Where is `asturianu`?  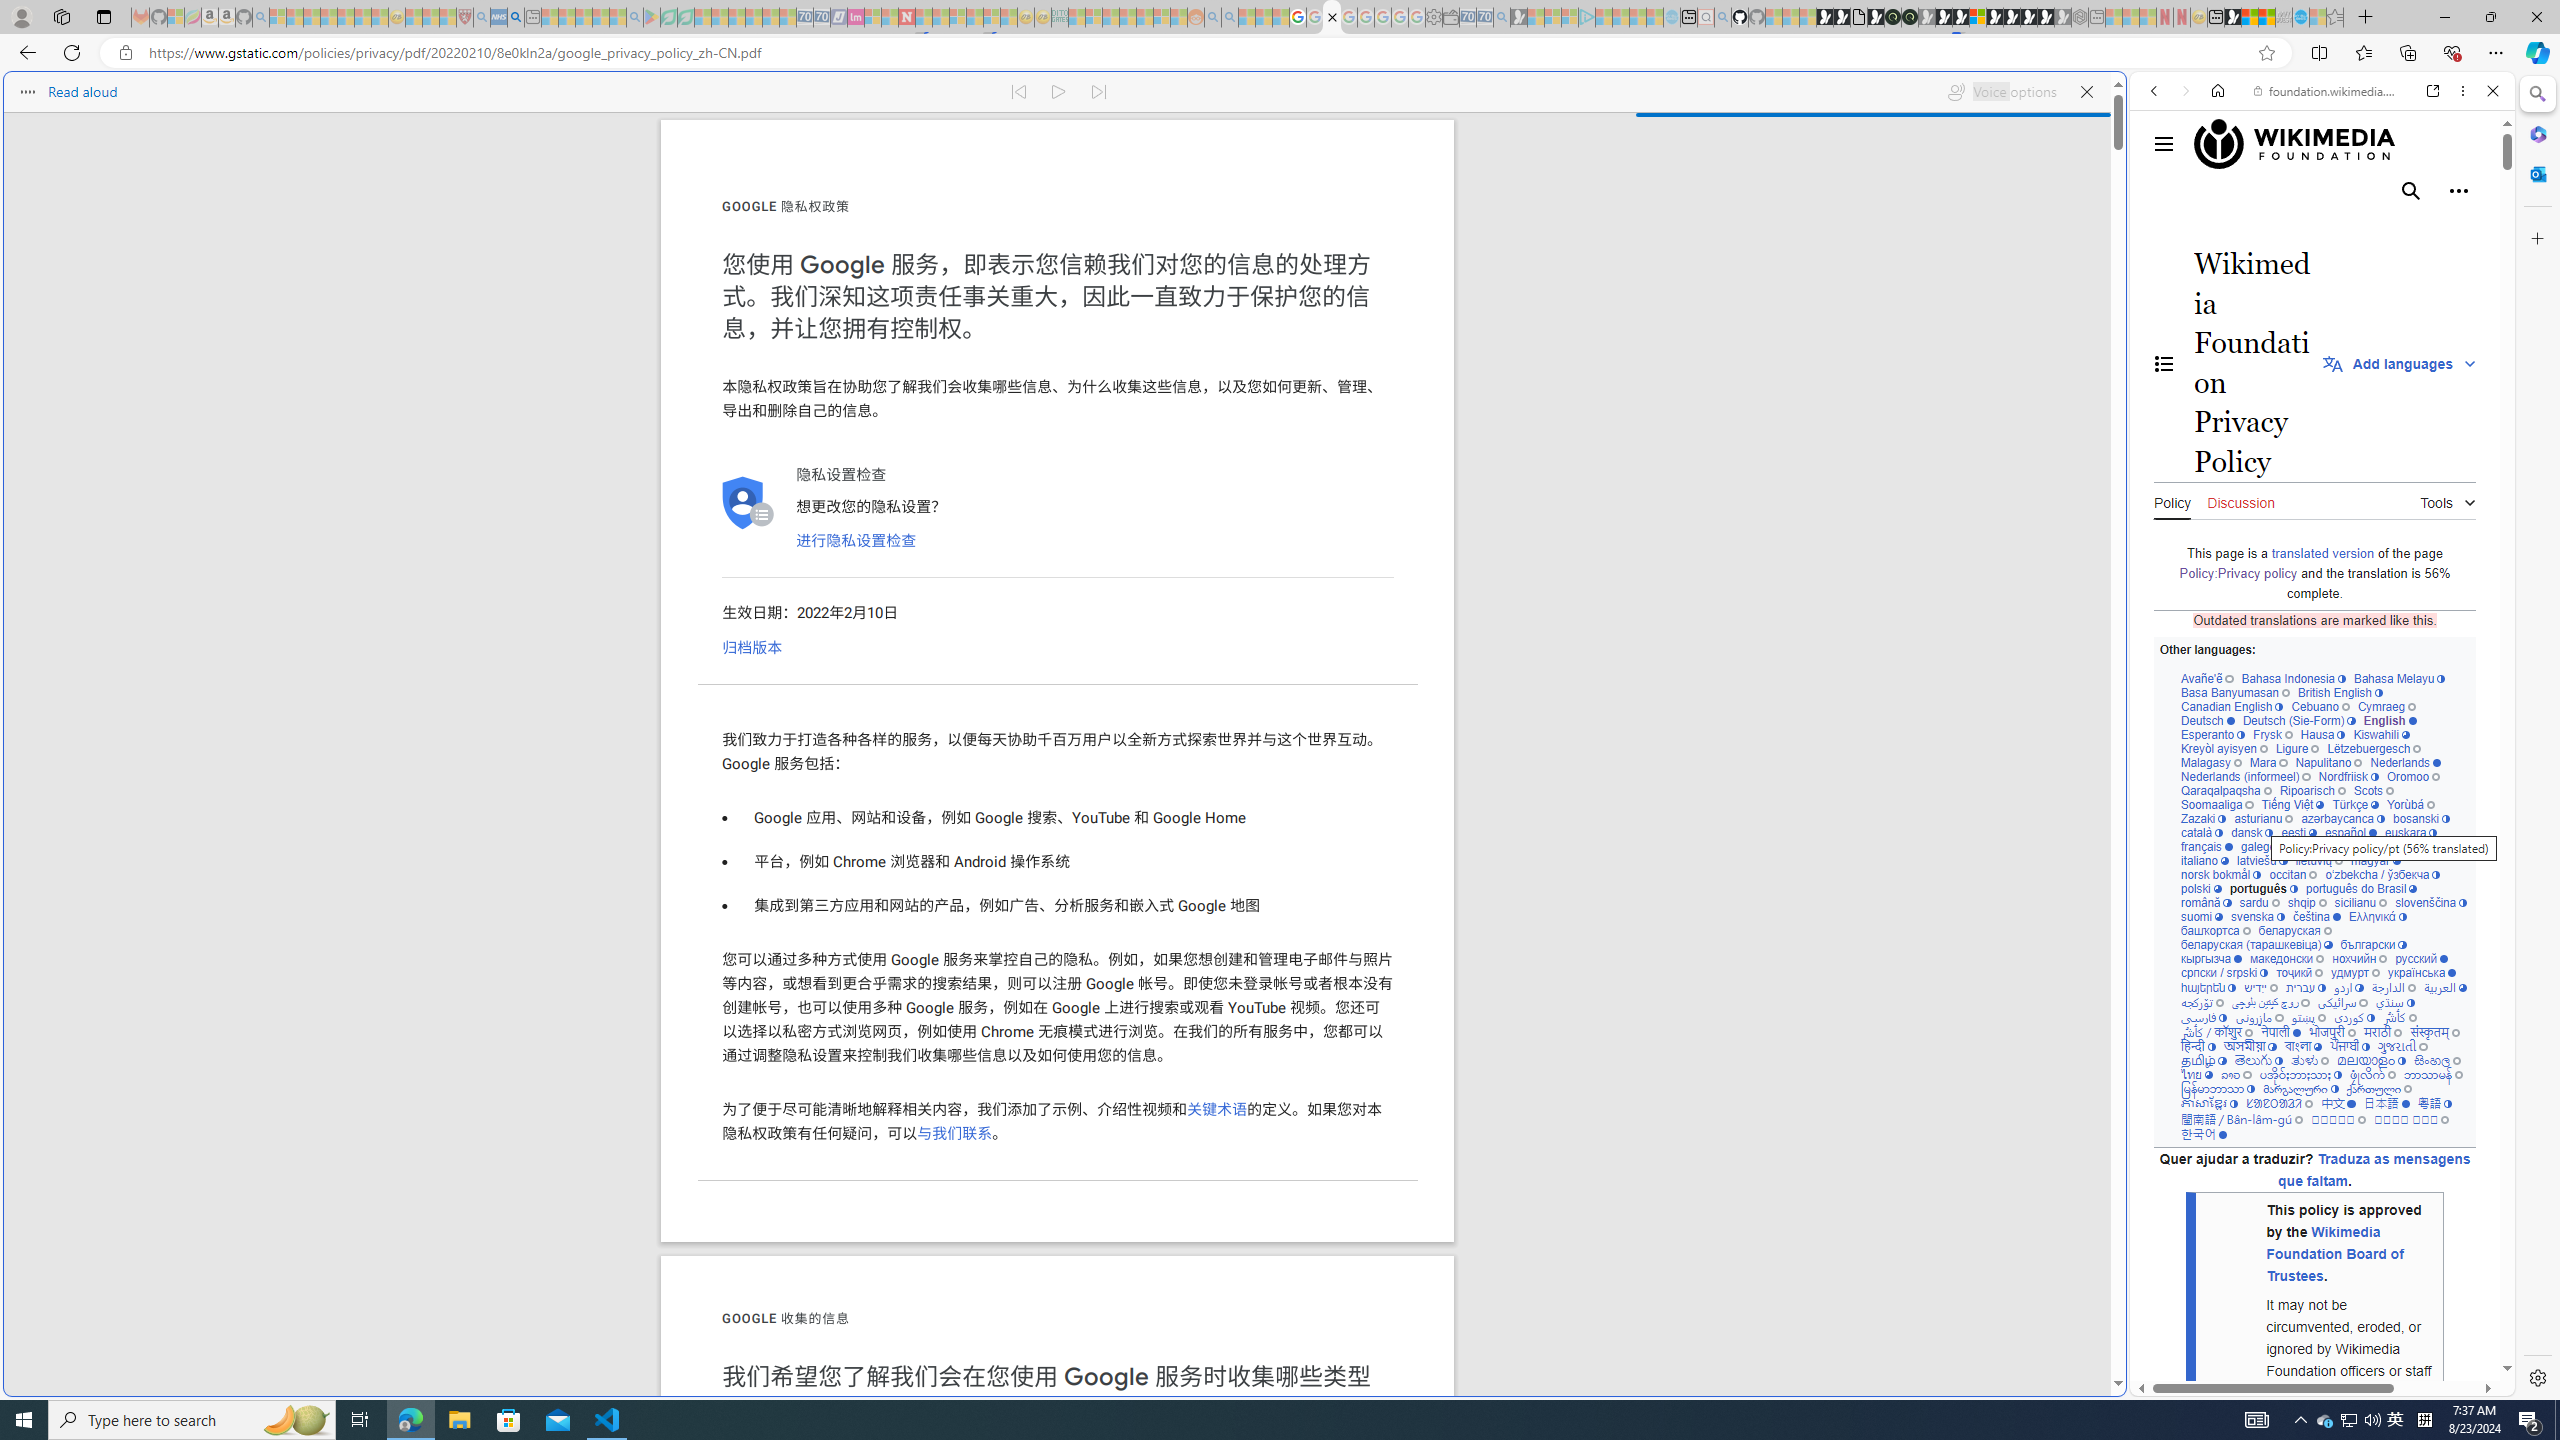
asturianu is located at coordinates (2264, 818).